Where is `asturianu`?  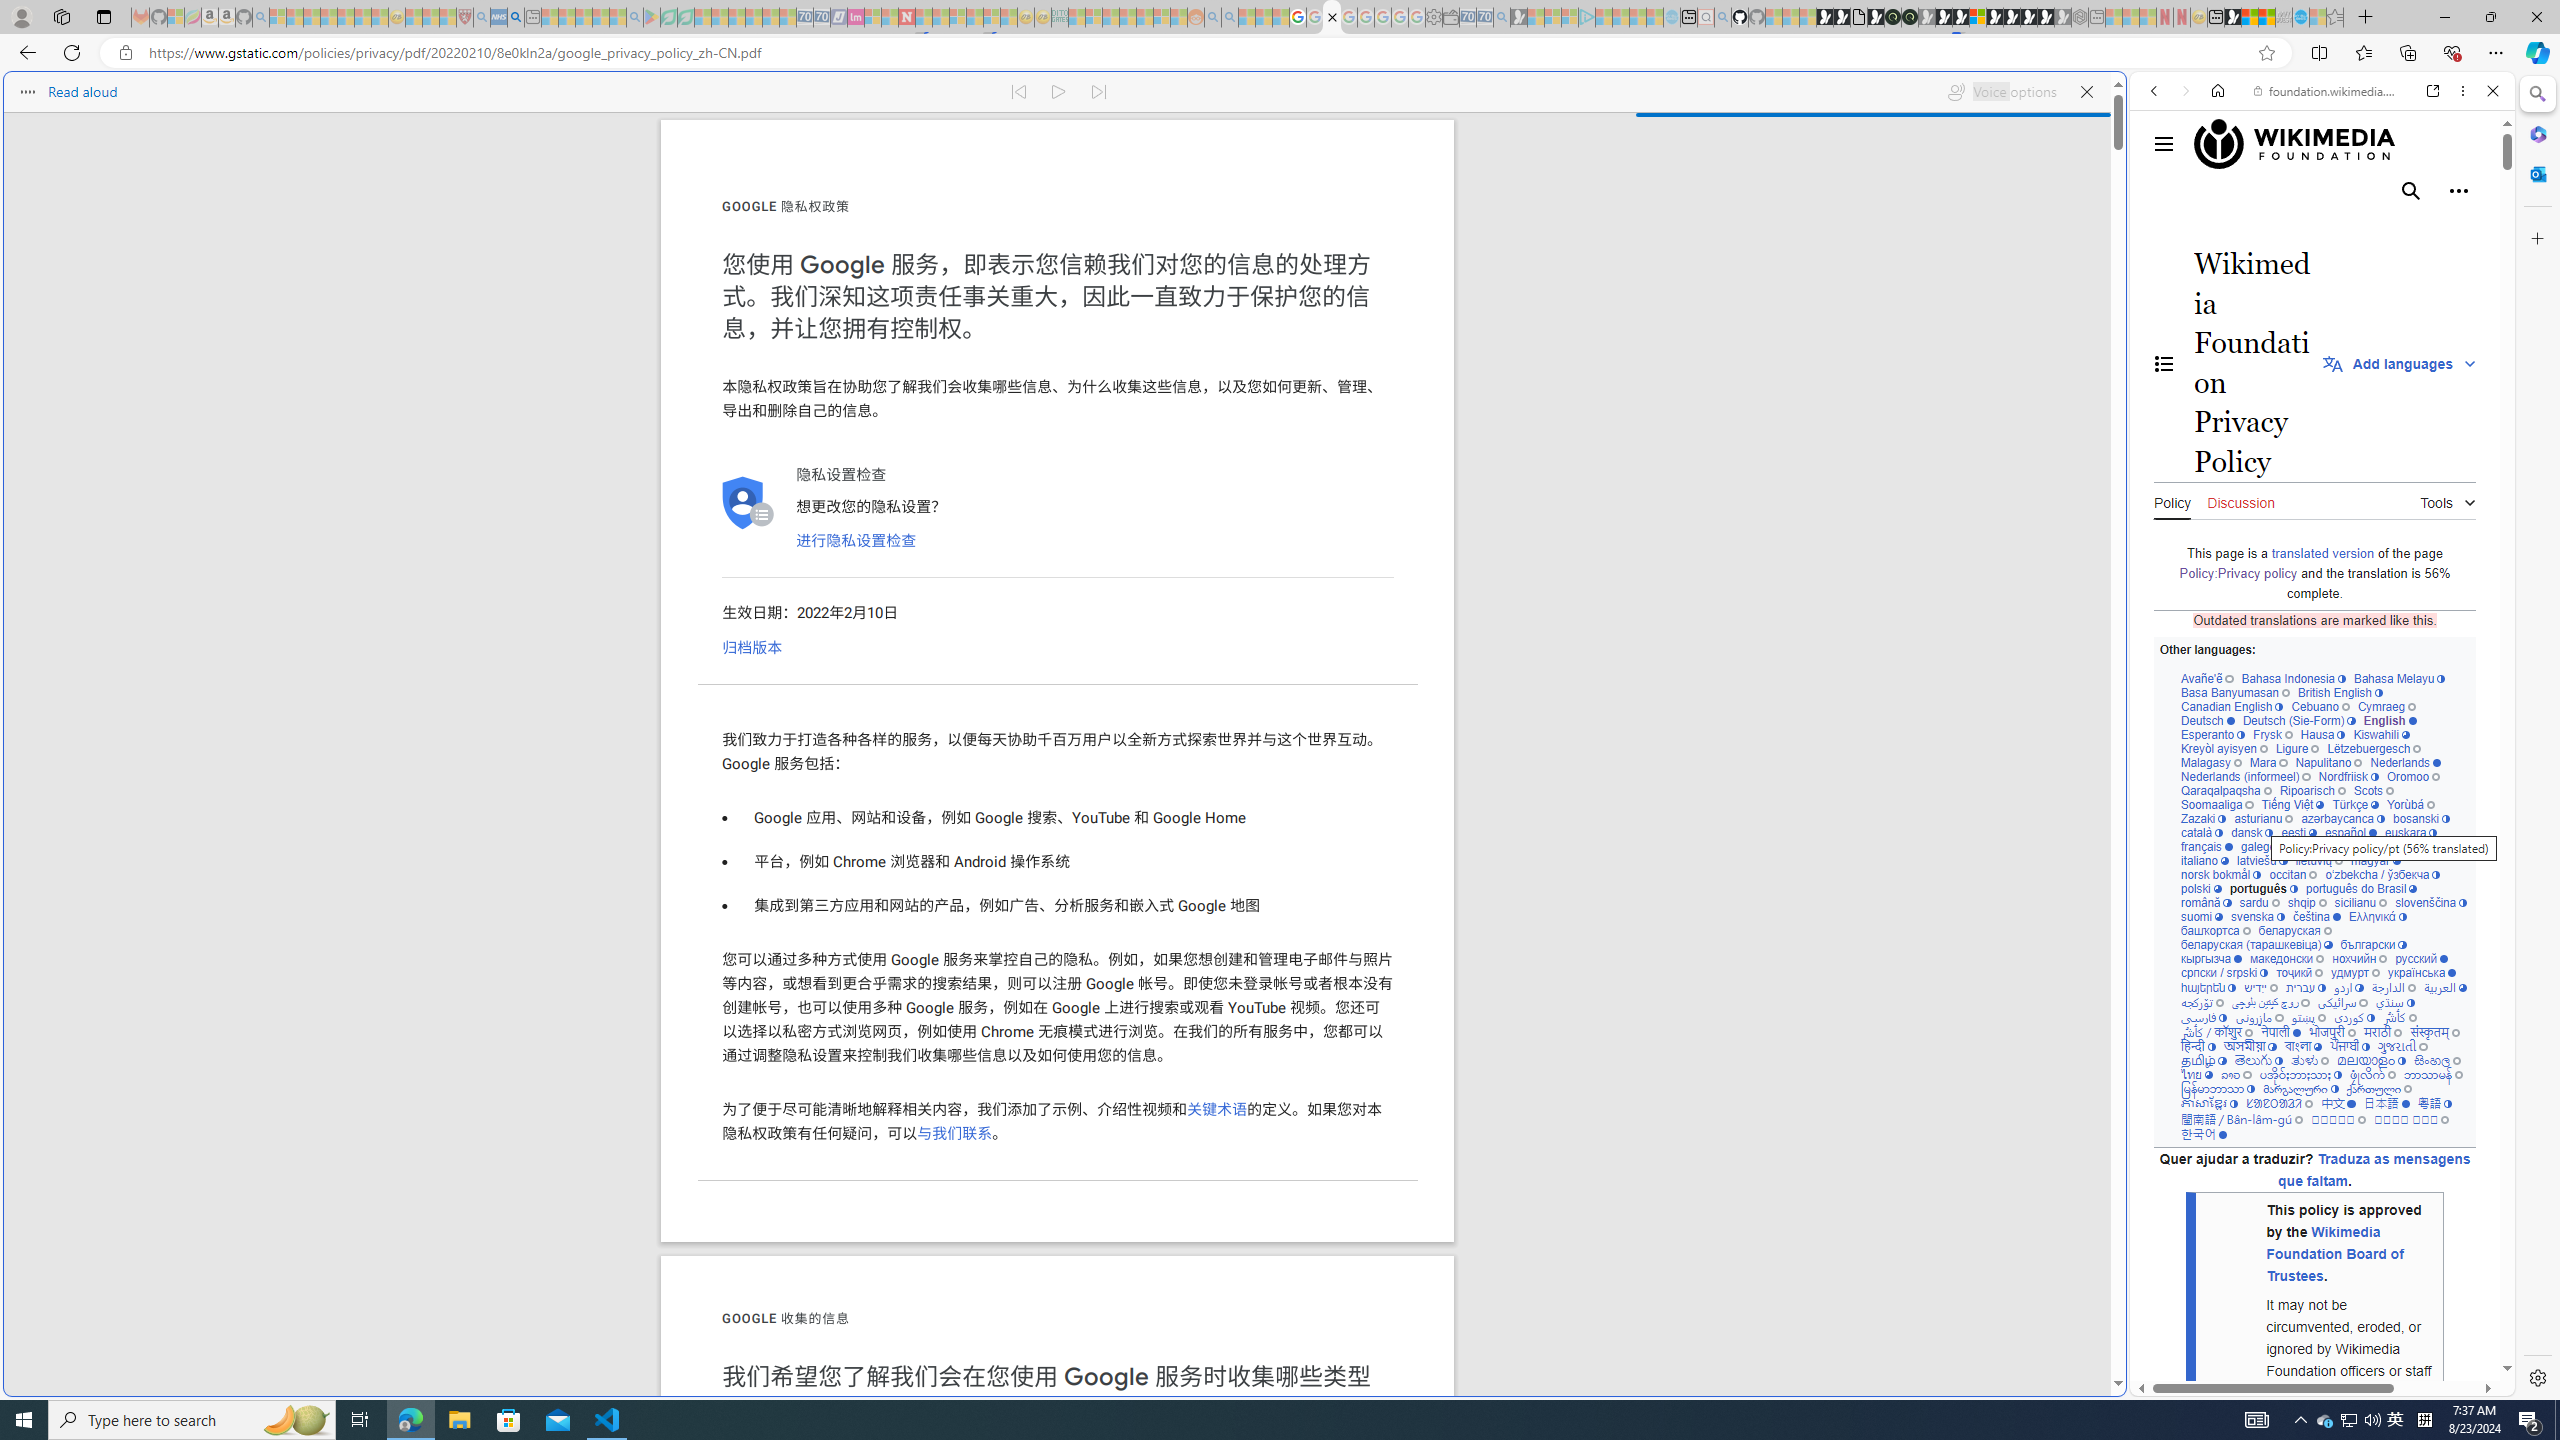
asturianu is located at coordinates (2264, 818).